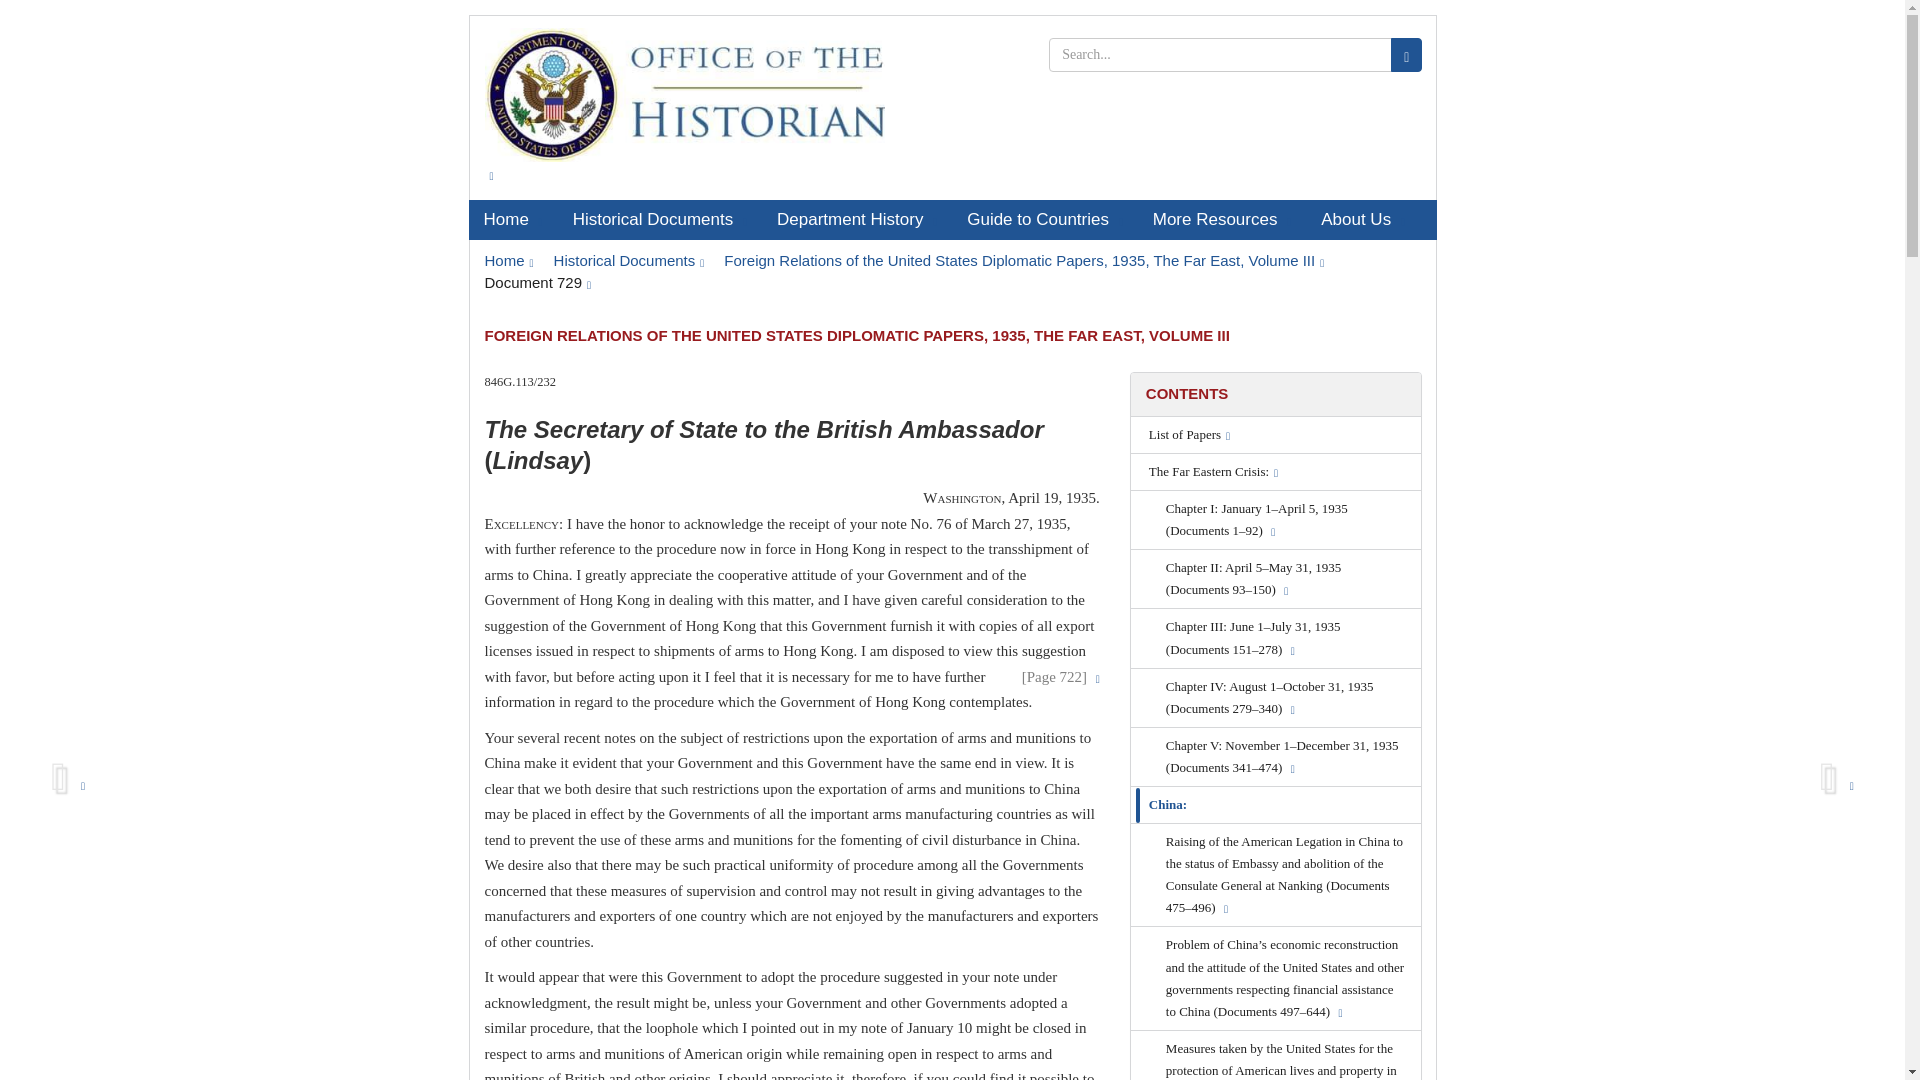 The image size is (1920, 1080). What do you see at coordinates (629, 260) in the screenshot?
I see `Historical Documents` at bounding box center [629, 260].